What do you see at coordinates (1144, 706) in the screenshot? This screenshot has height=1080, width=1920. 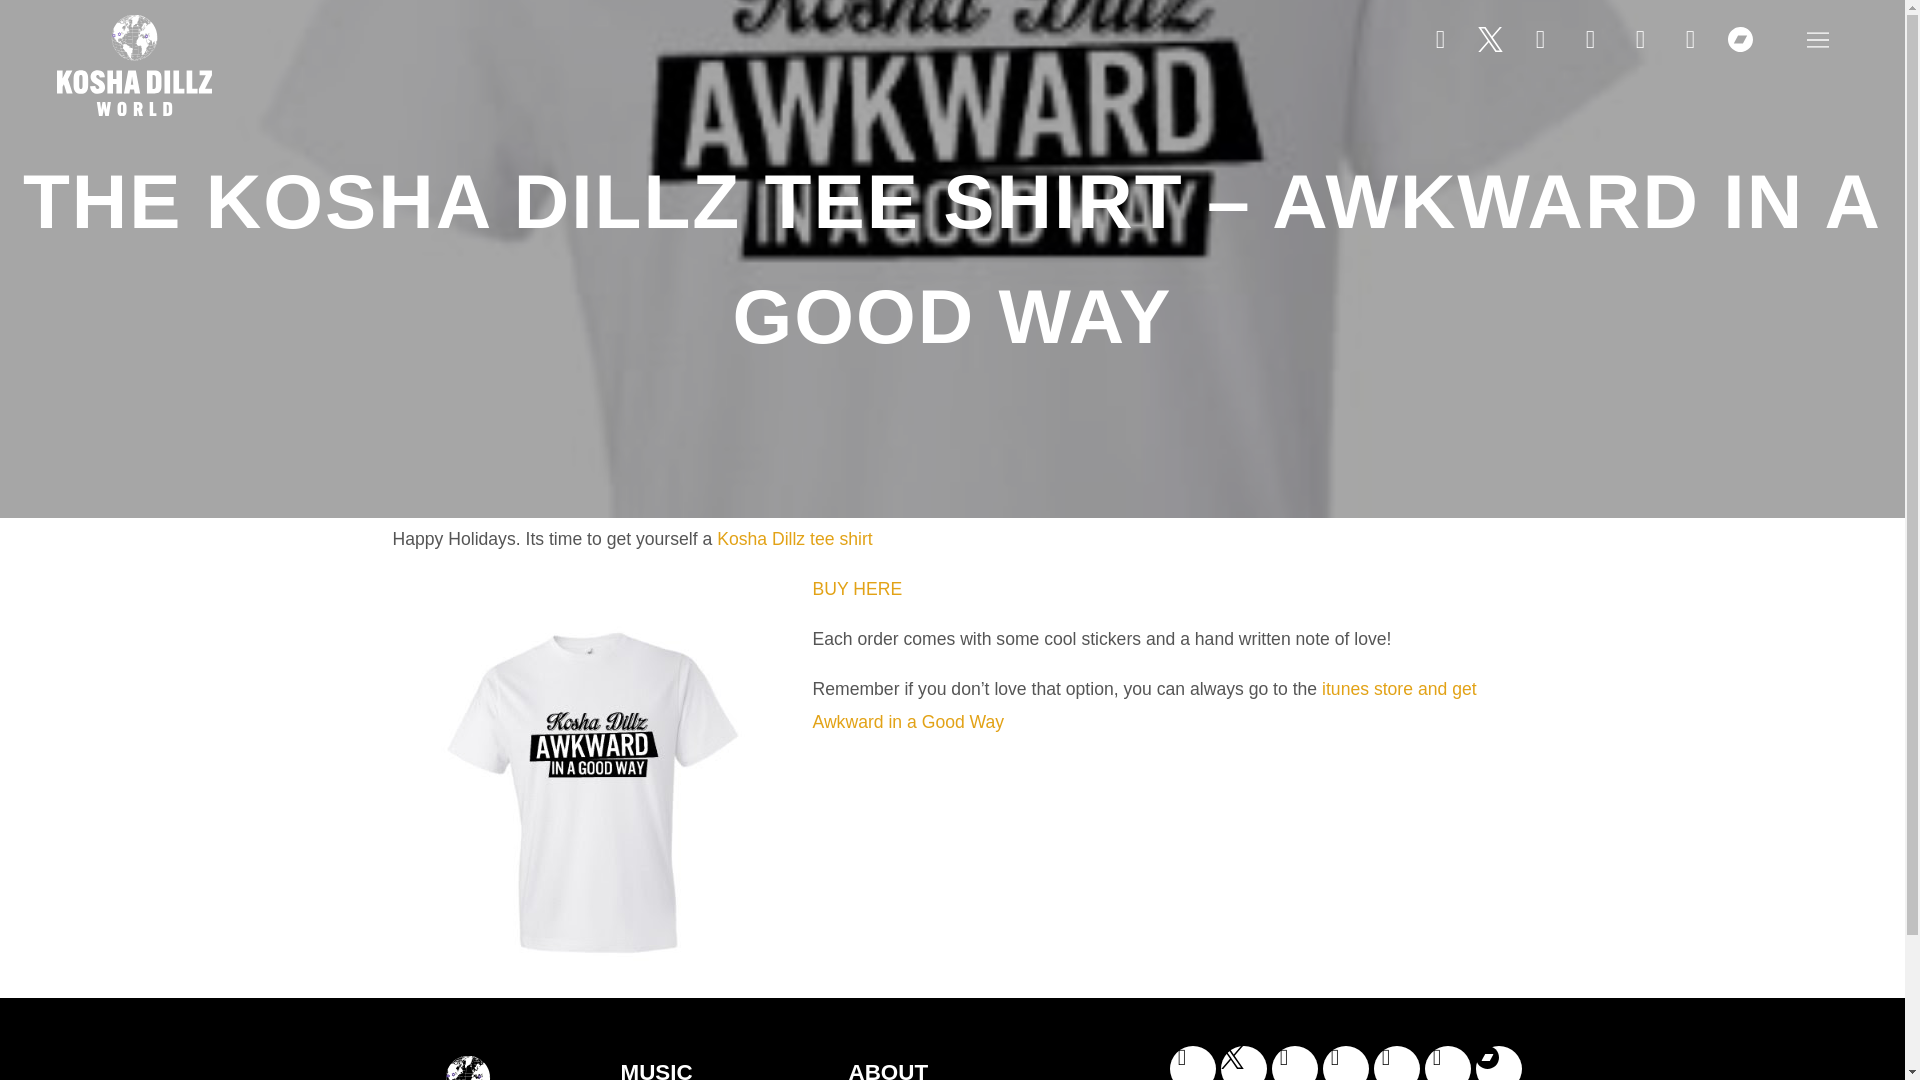 I see `itunes store and get Awkward in a Good Way` at bounding box center [1144, 706].